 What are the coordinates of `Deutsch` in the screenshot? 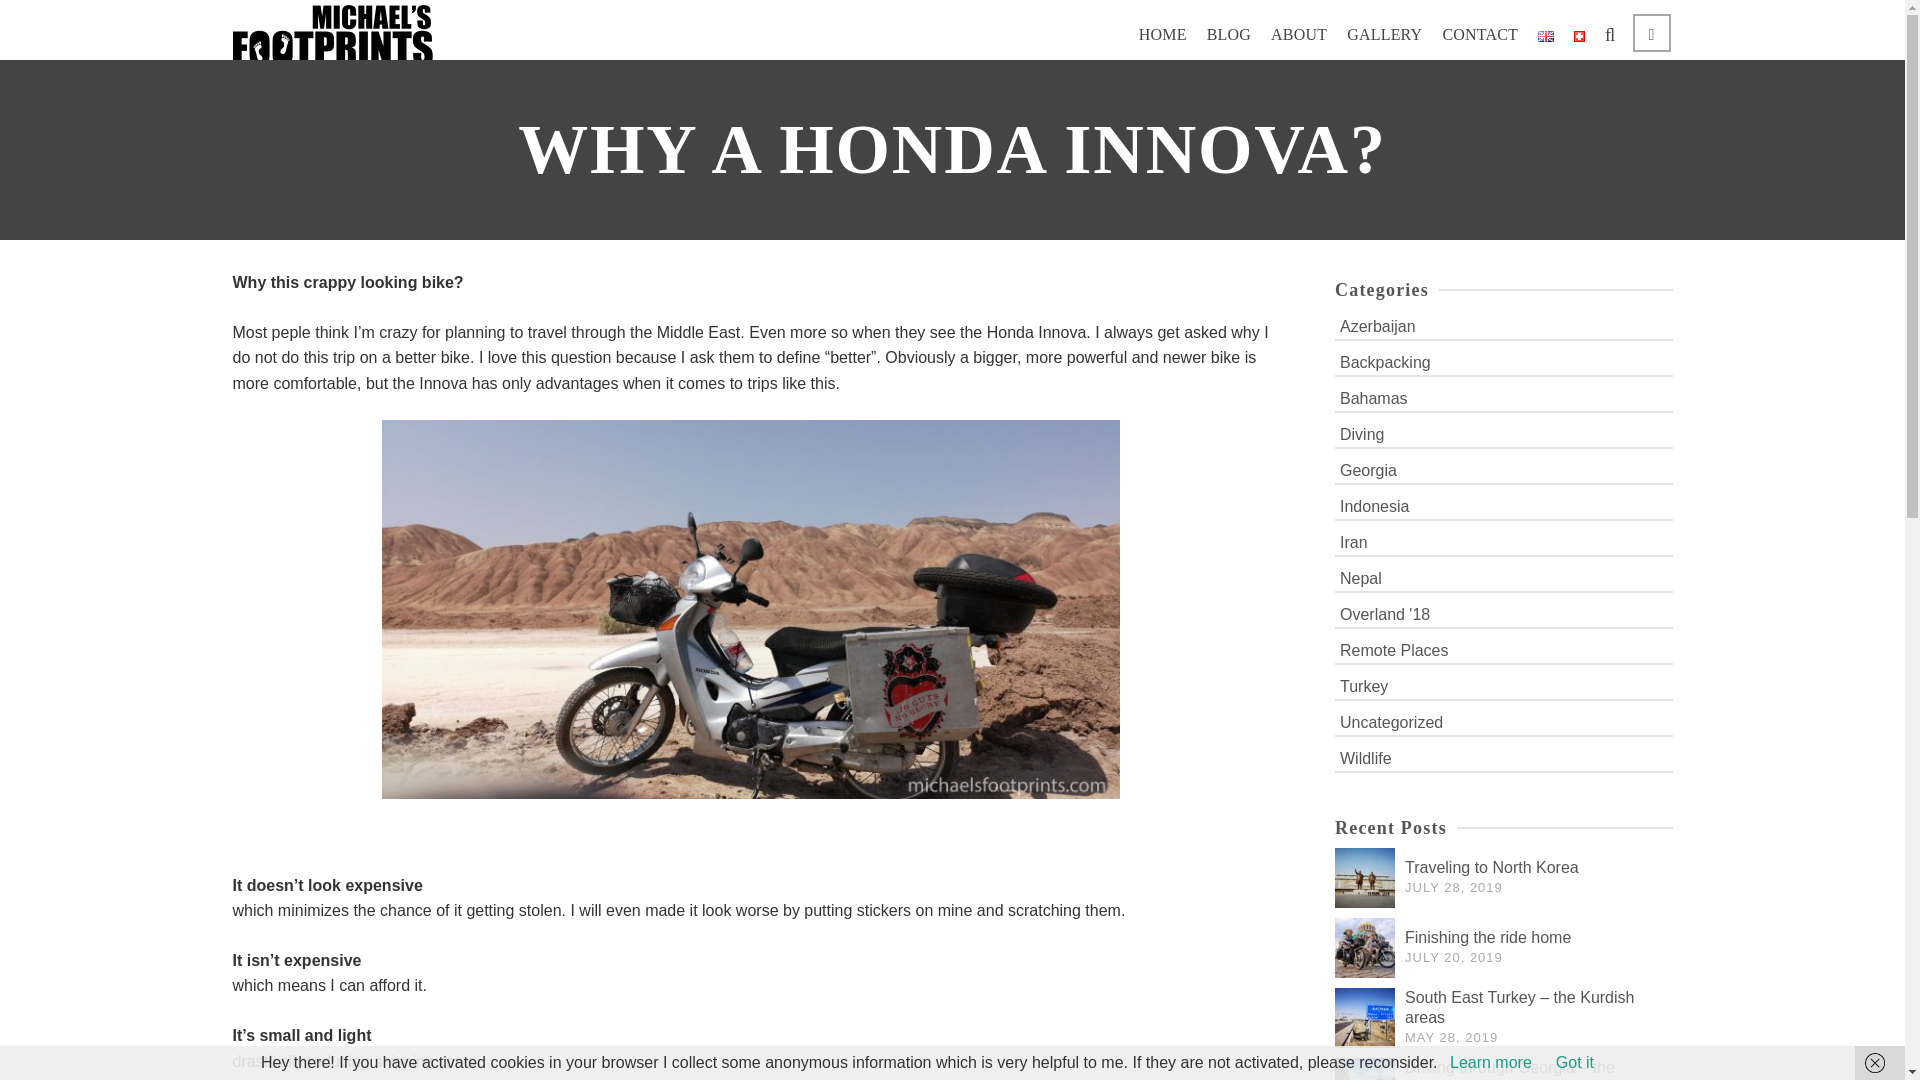 It's located at (1580, 36).